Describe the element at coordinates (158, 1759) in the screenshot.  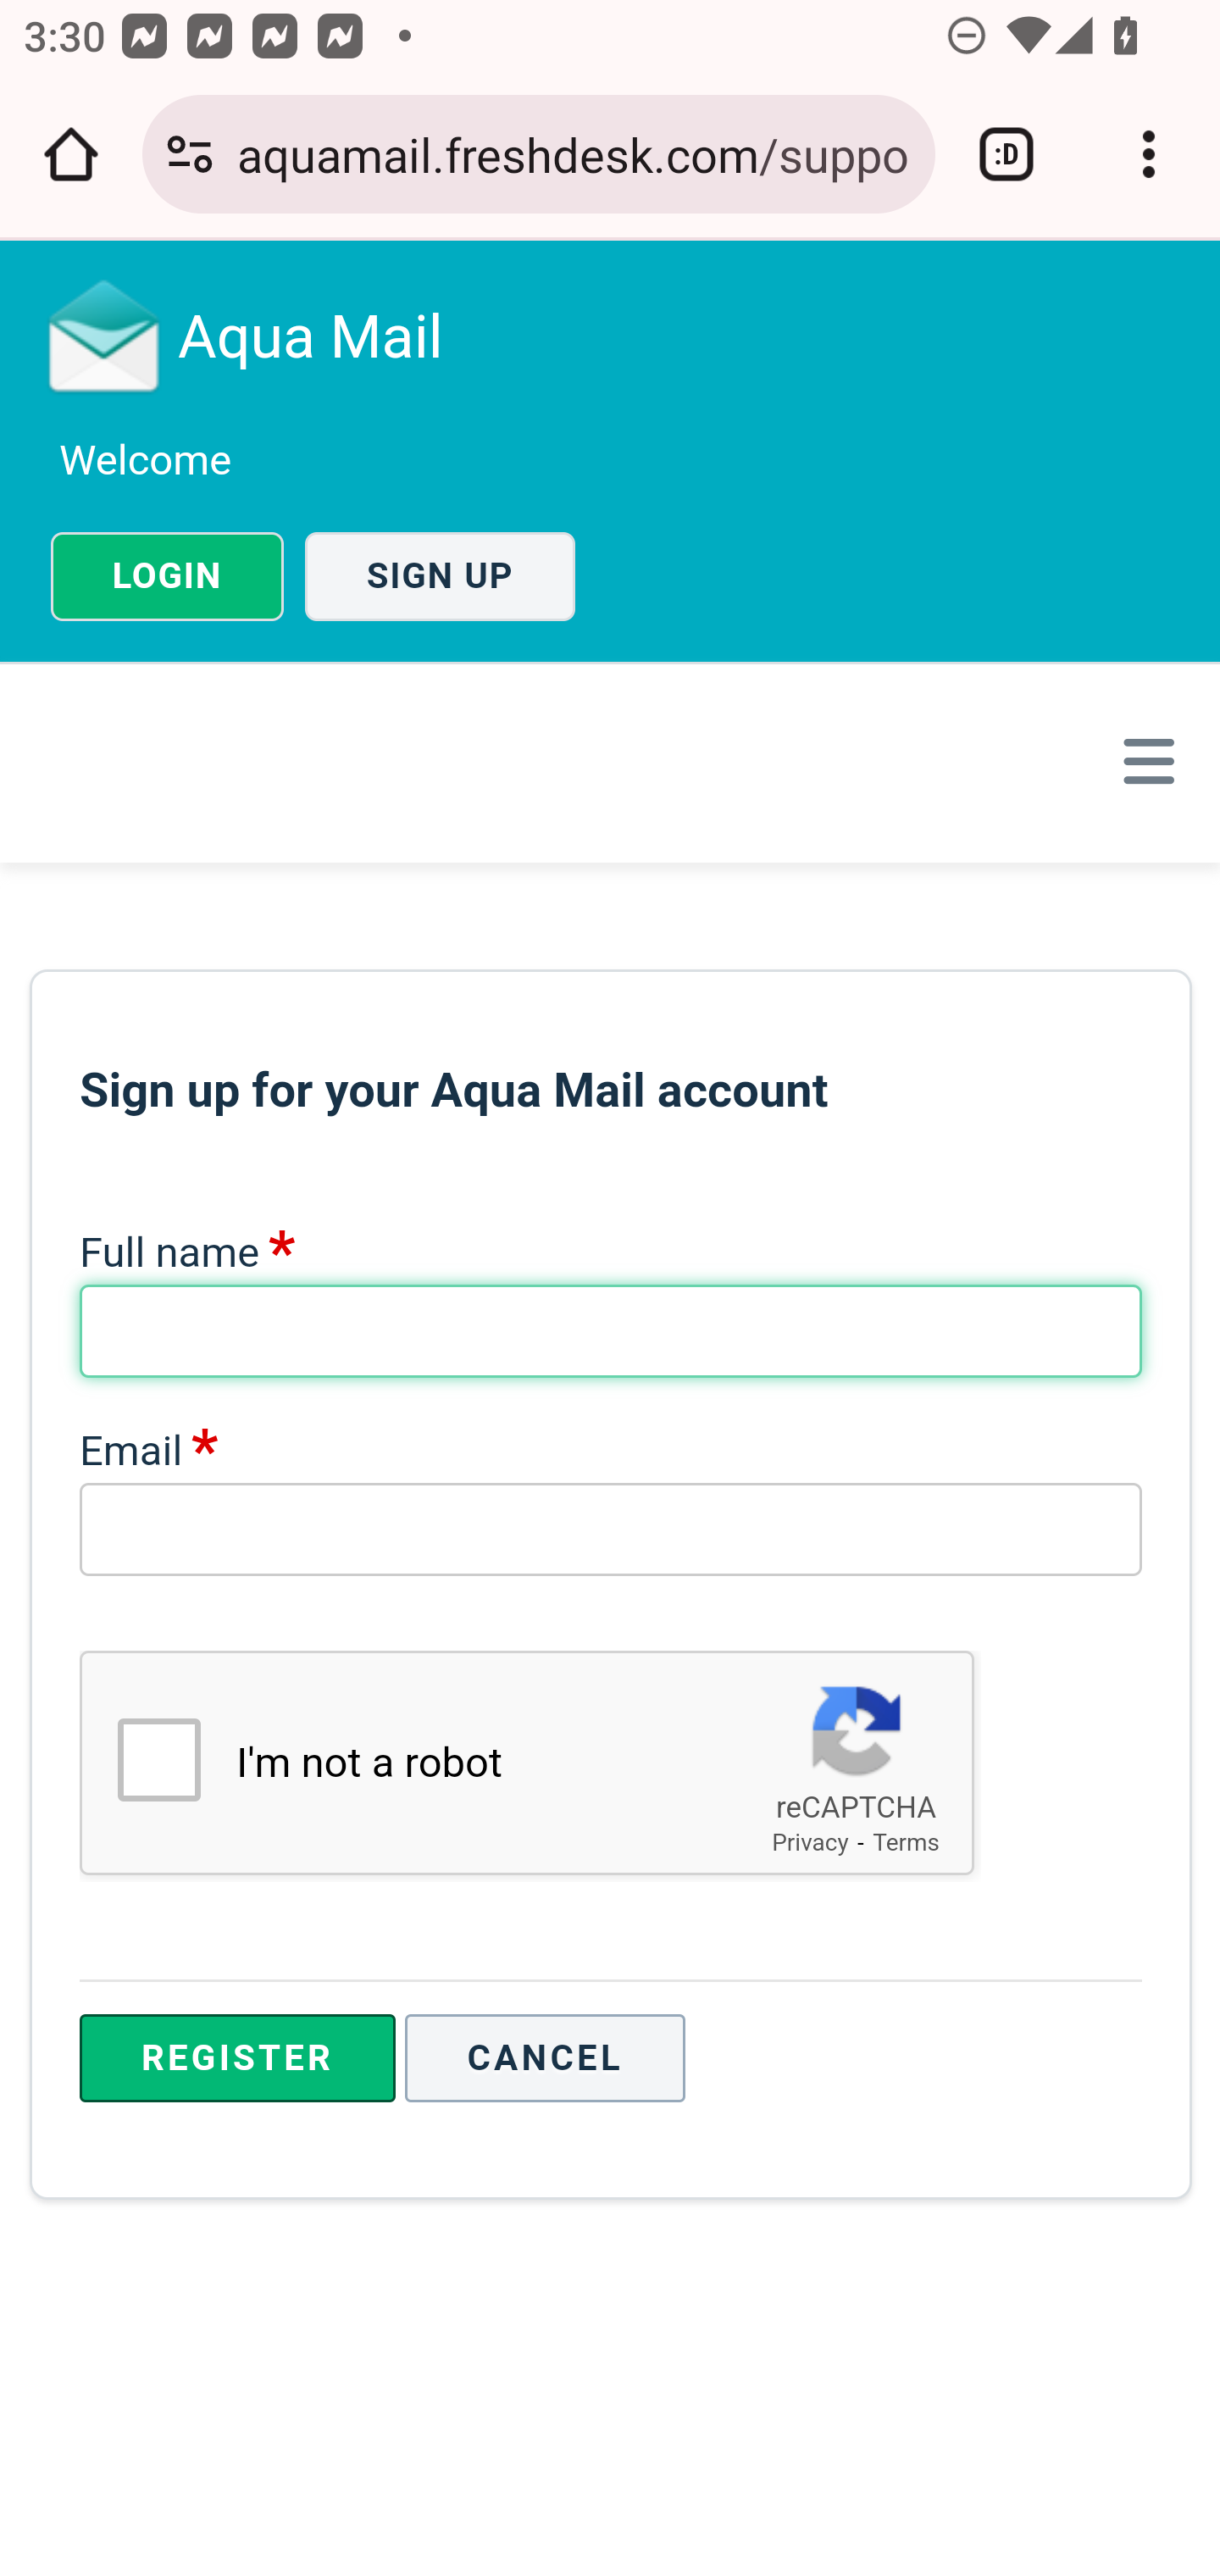
I see `I'm not a robot` at that location.